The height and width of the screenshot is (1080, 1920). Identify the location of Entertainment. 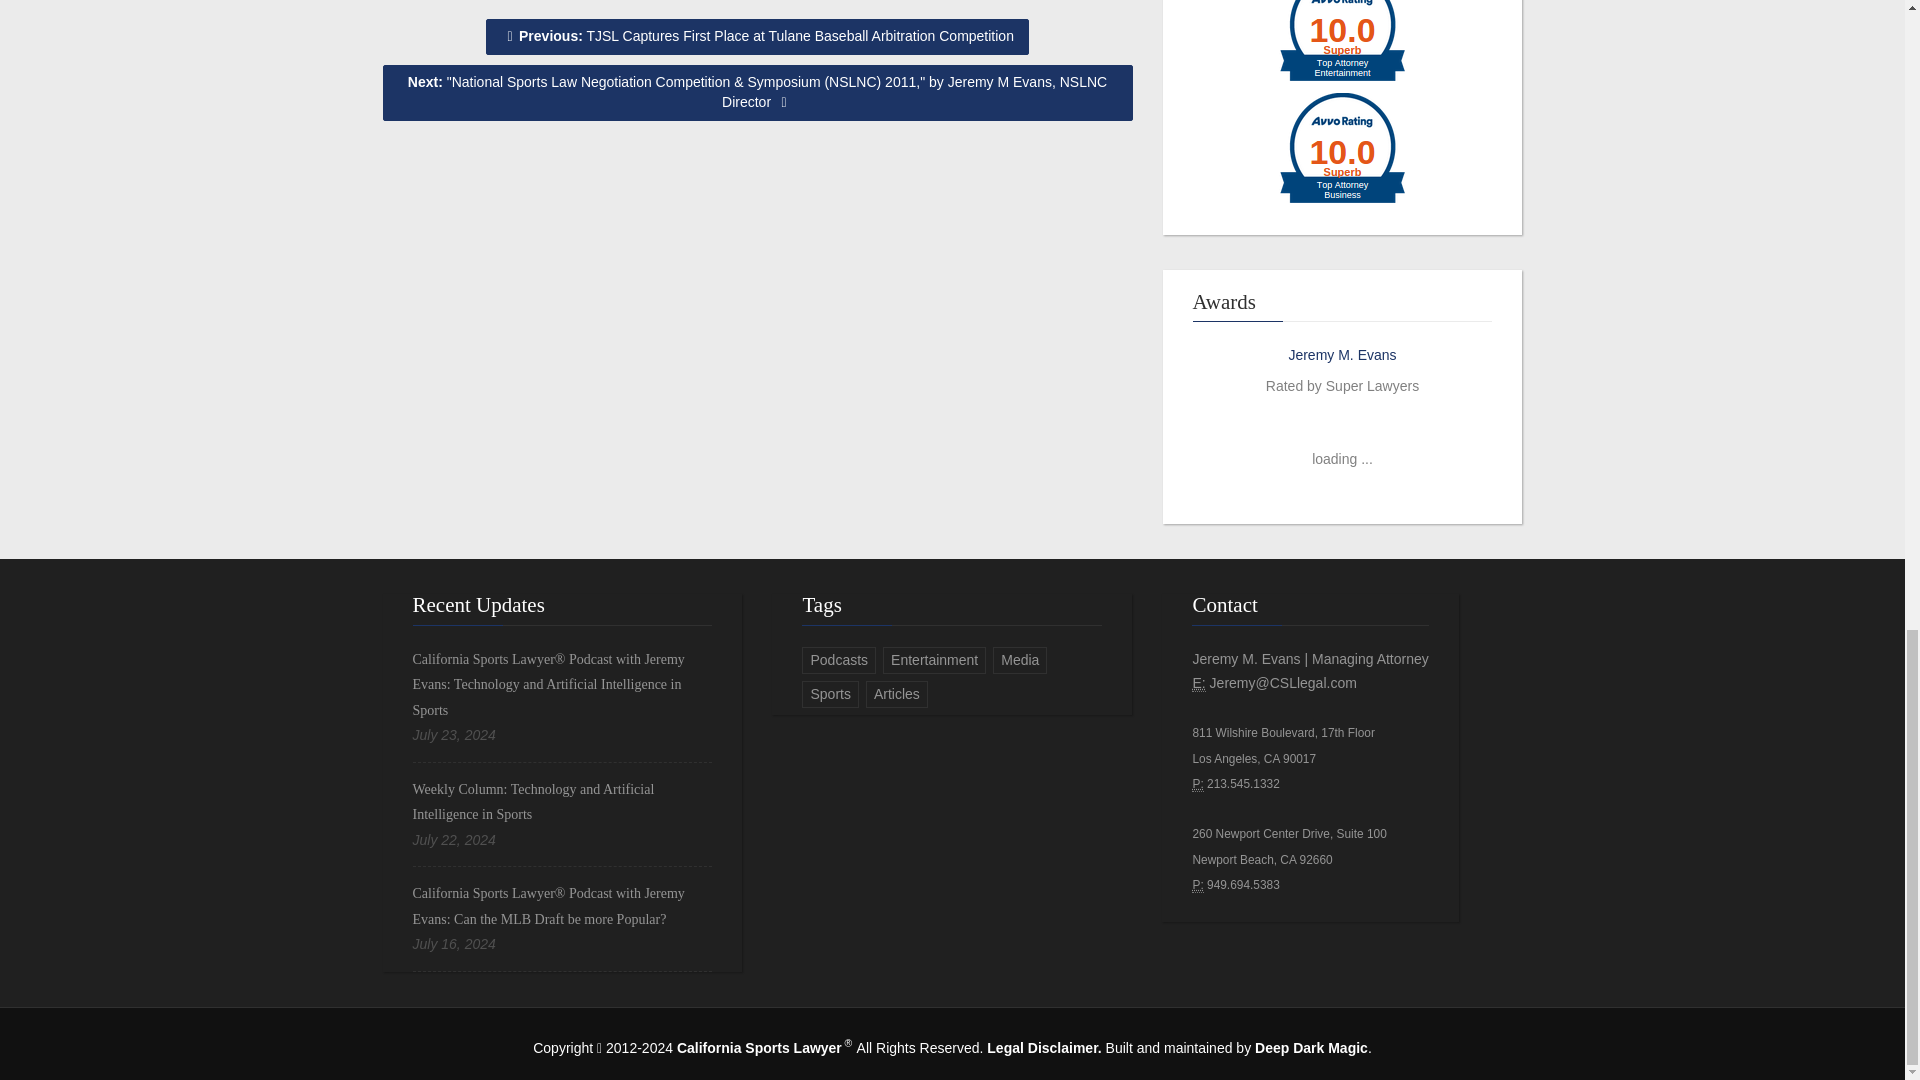
(934, 660).